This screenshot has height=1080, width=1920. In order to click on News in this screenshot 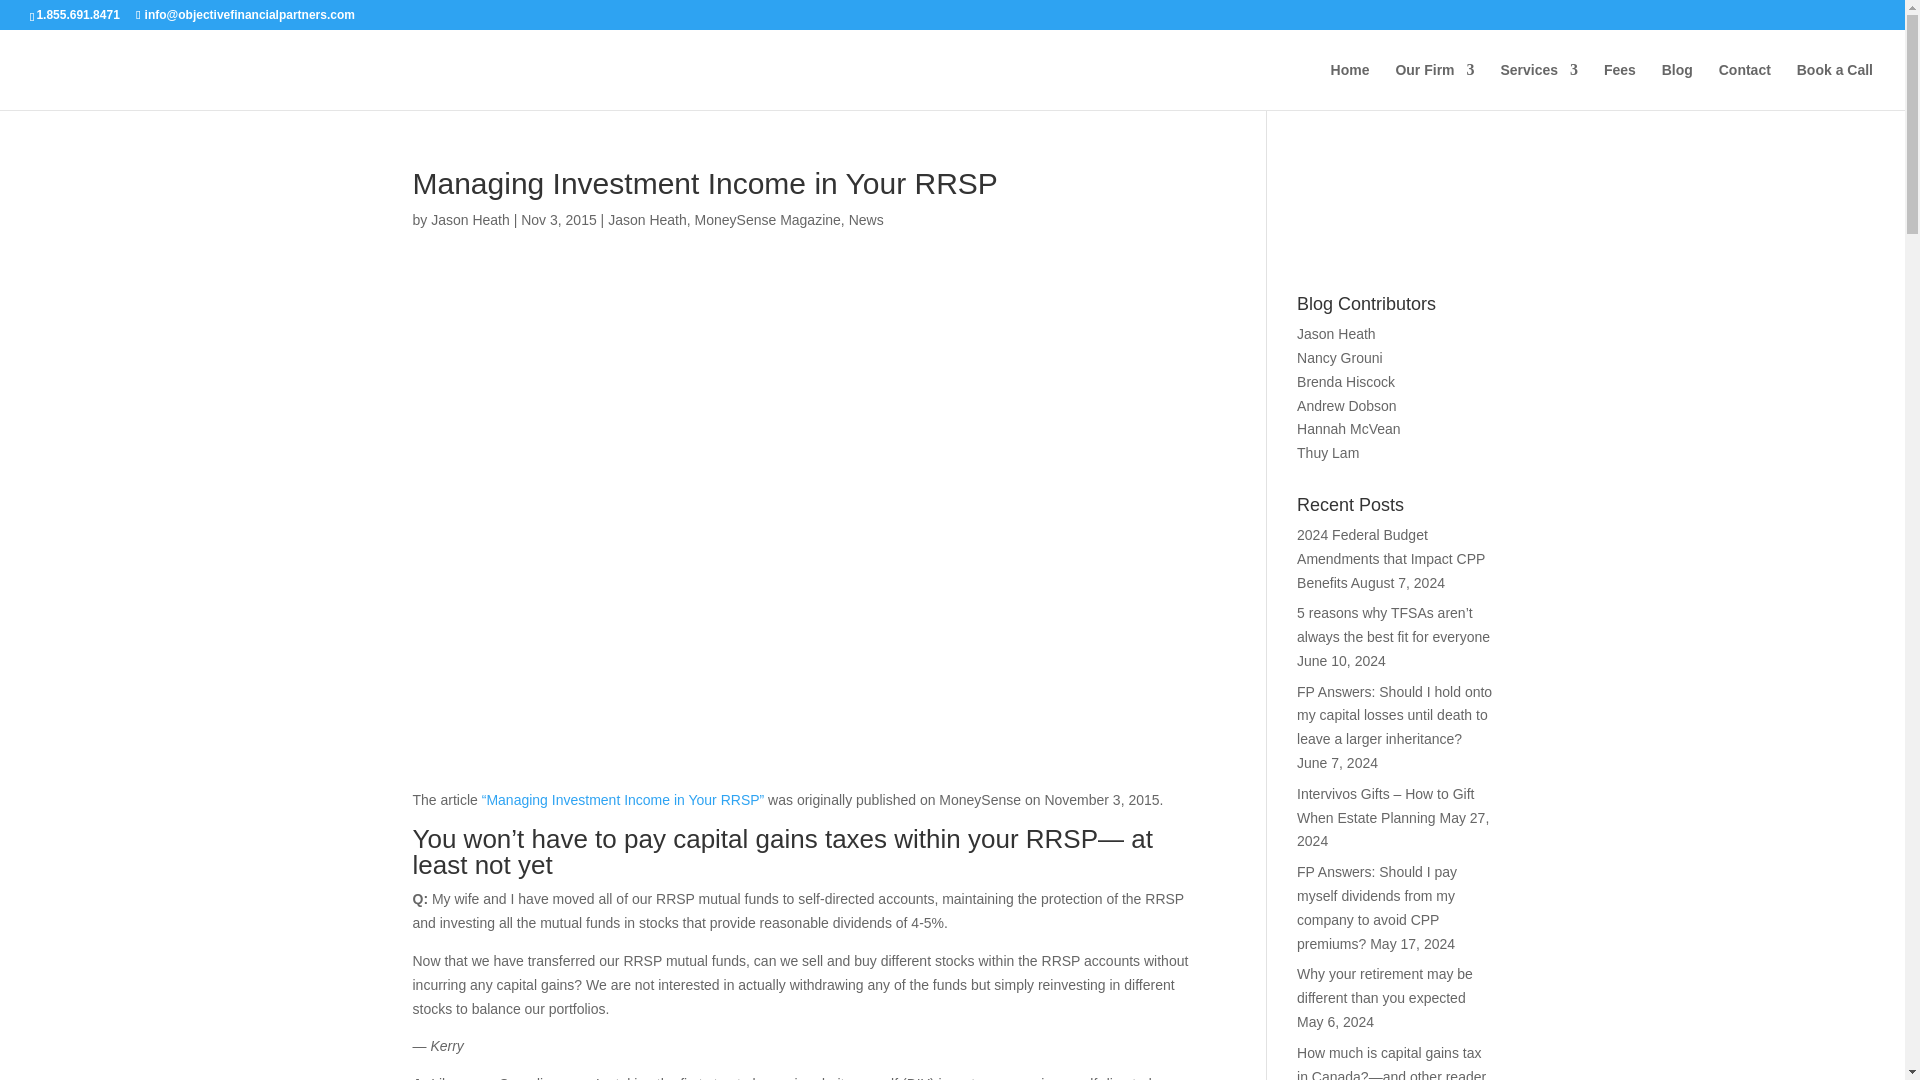, I will do `click(866, 219)`.